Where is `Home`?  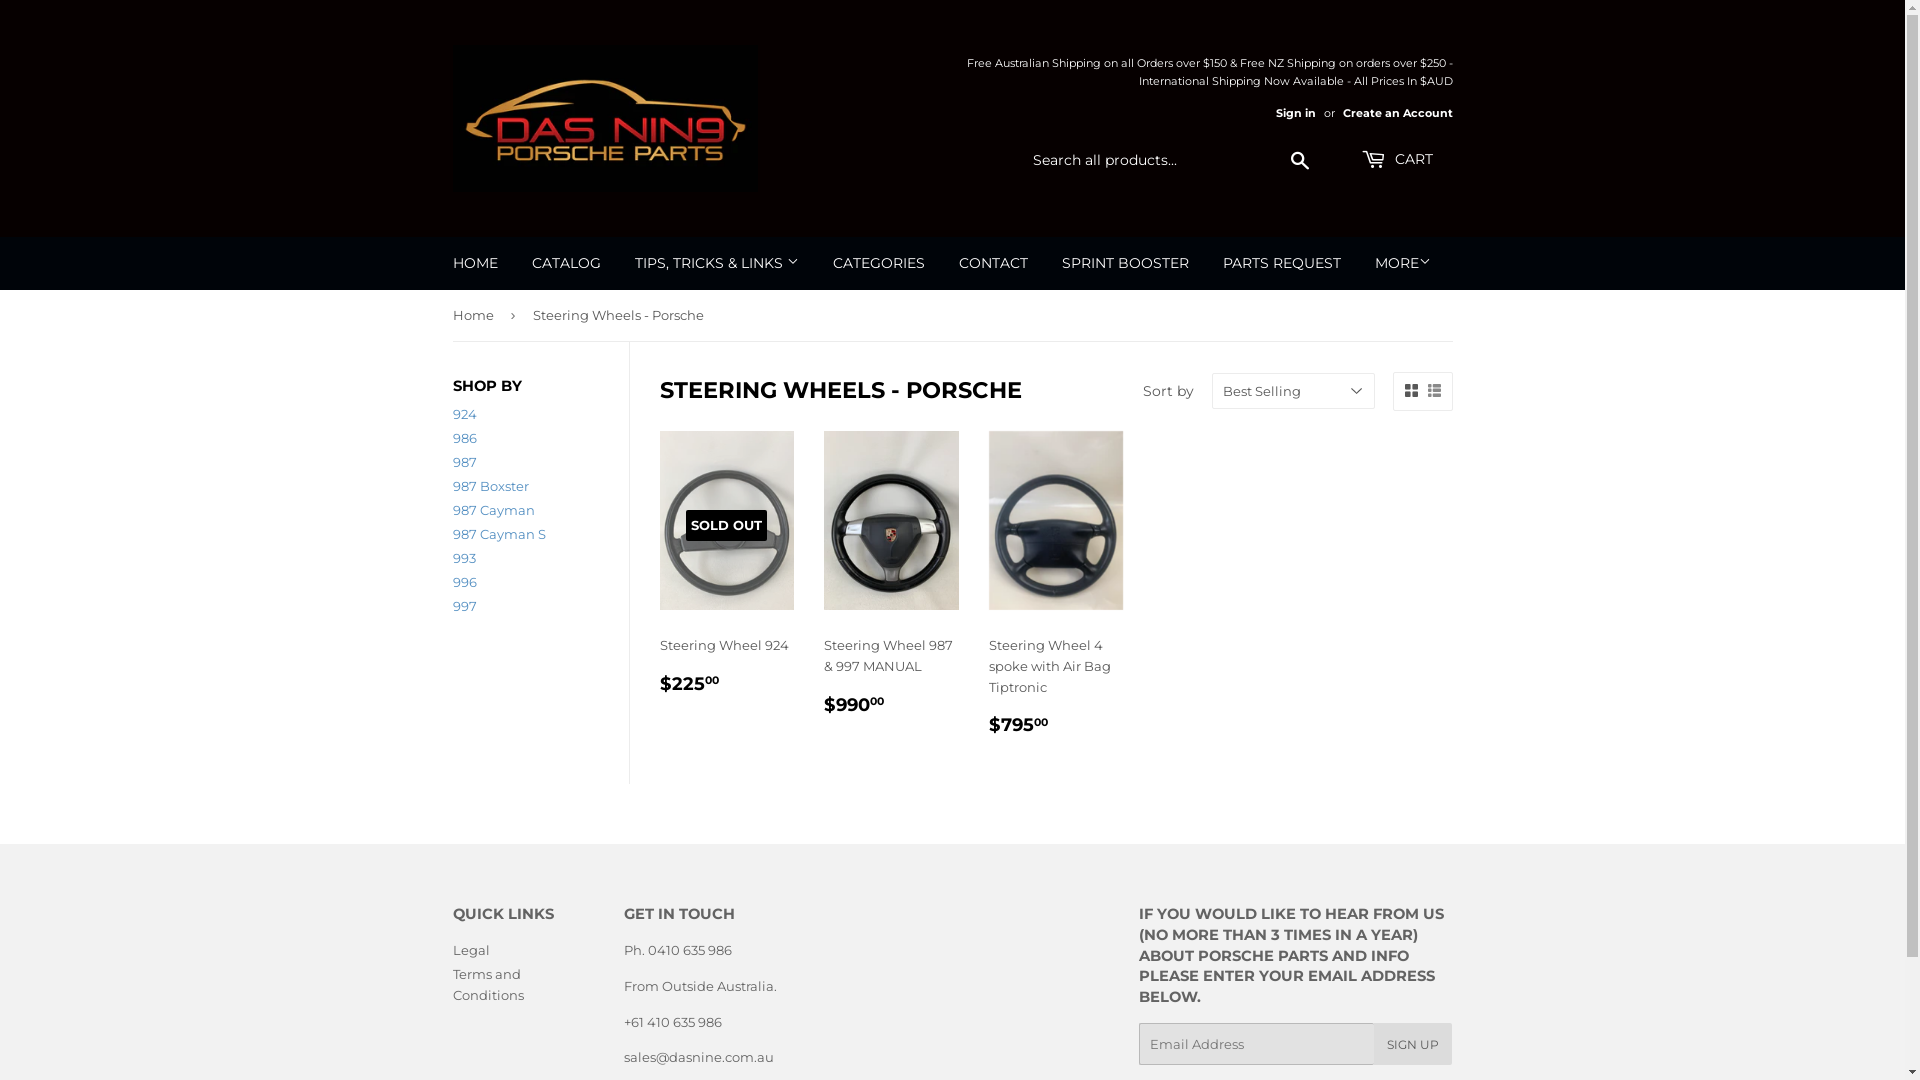 Home is located at coordinates (476, 316).